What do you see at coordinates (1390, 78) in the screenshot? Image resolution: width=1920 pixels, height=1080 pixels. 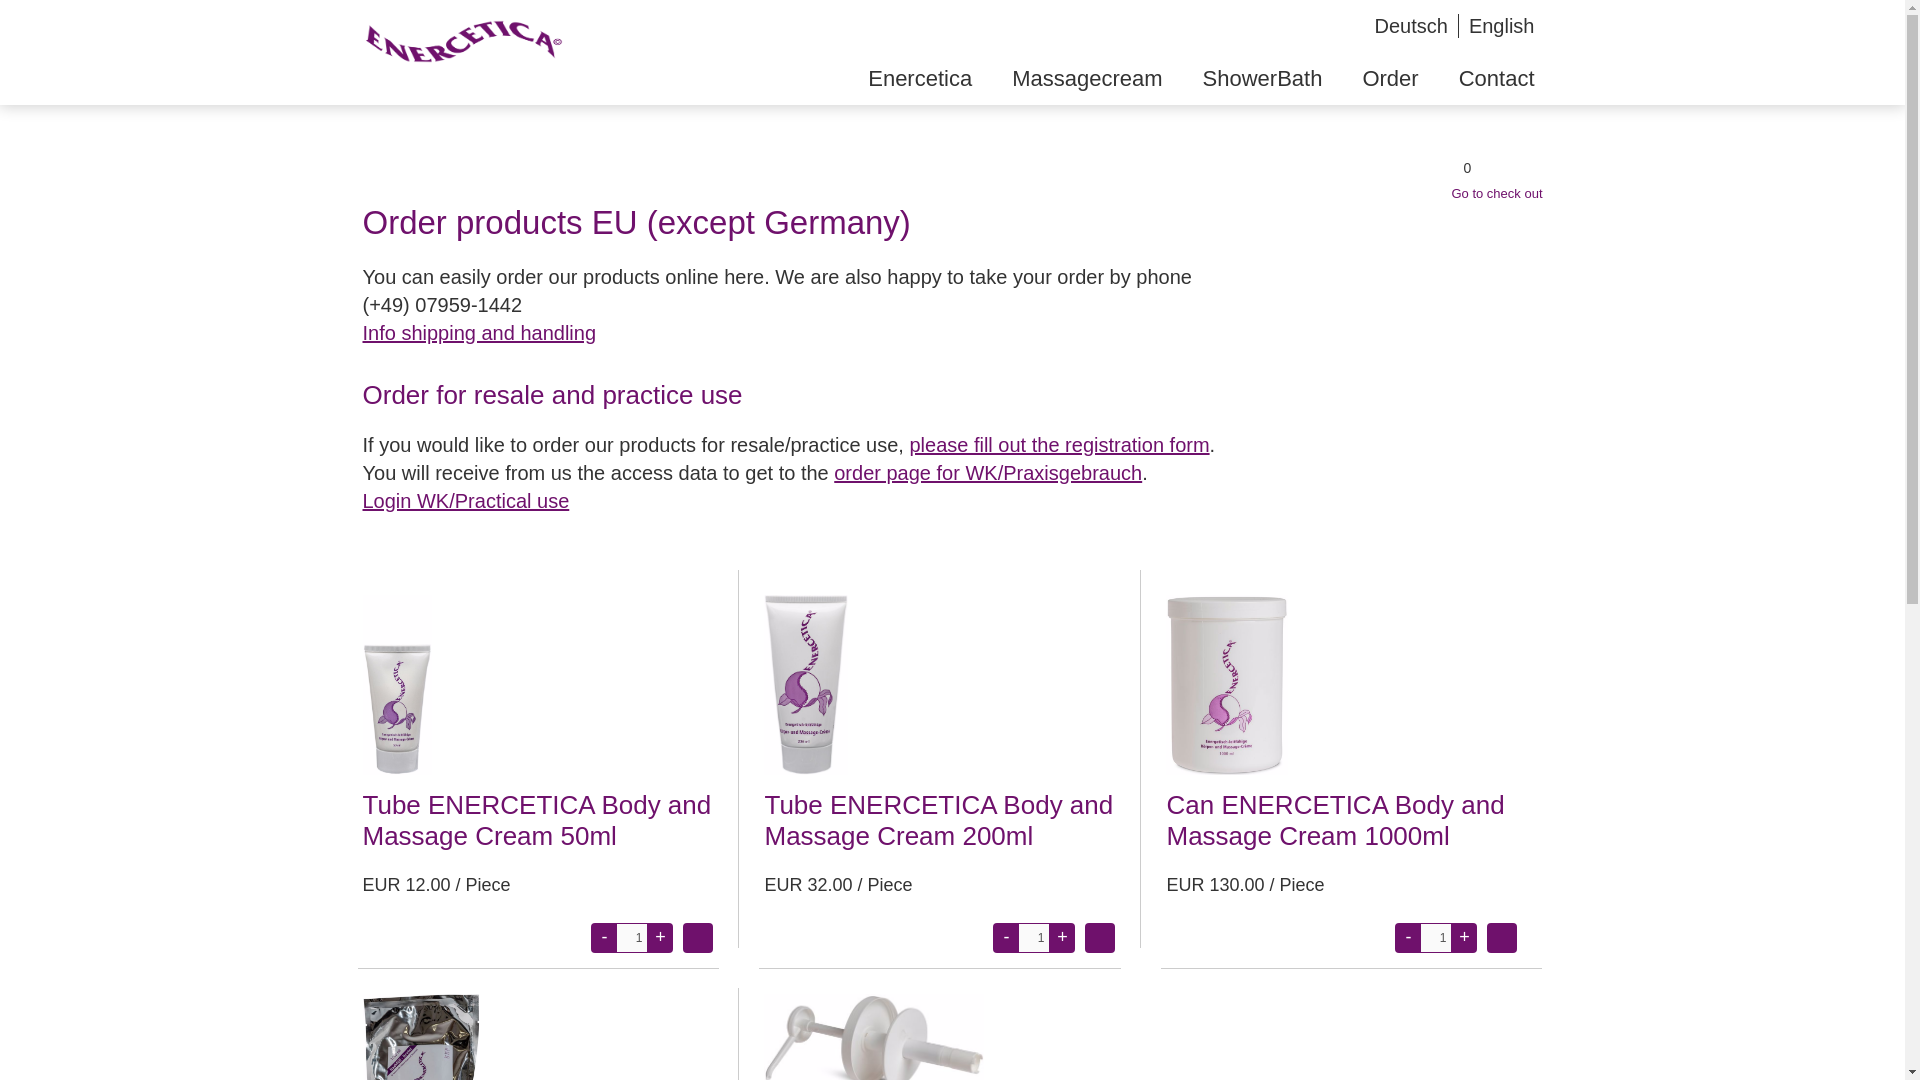 I see `Order` at bounding box center [1390, 78].